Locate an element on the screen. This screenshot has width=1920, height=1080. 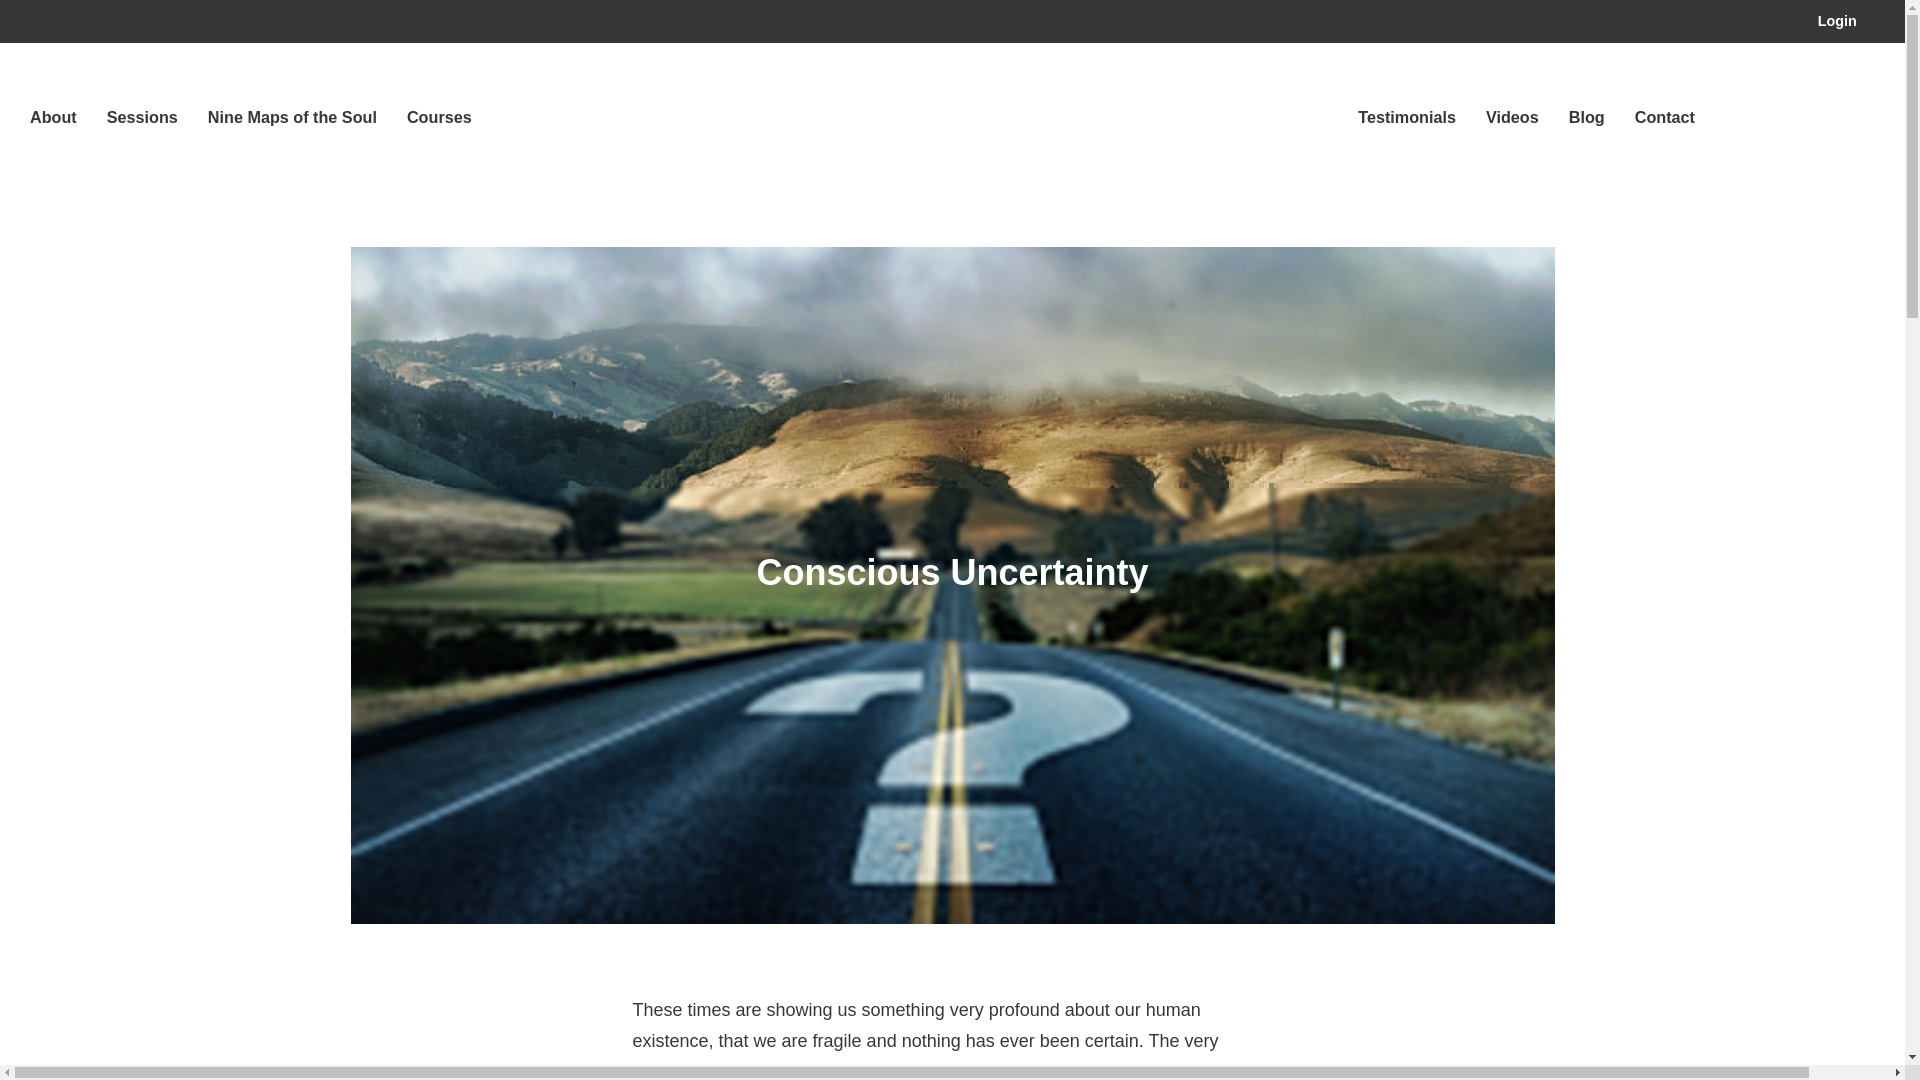
Videos is located at coordinates (1512, 117).